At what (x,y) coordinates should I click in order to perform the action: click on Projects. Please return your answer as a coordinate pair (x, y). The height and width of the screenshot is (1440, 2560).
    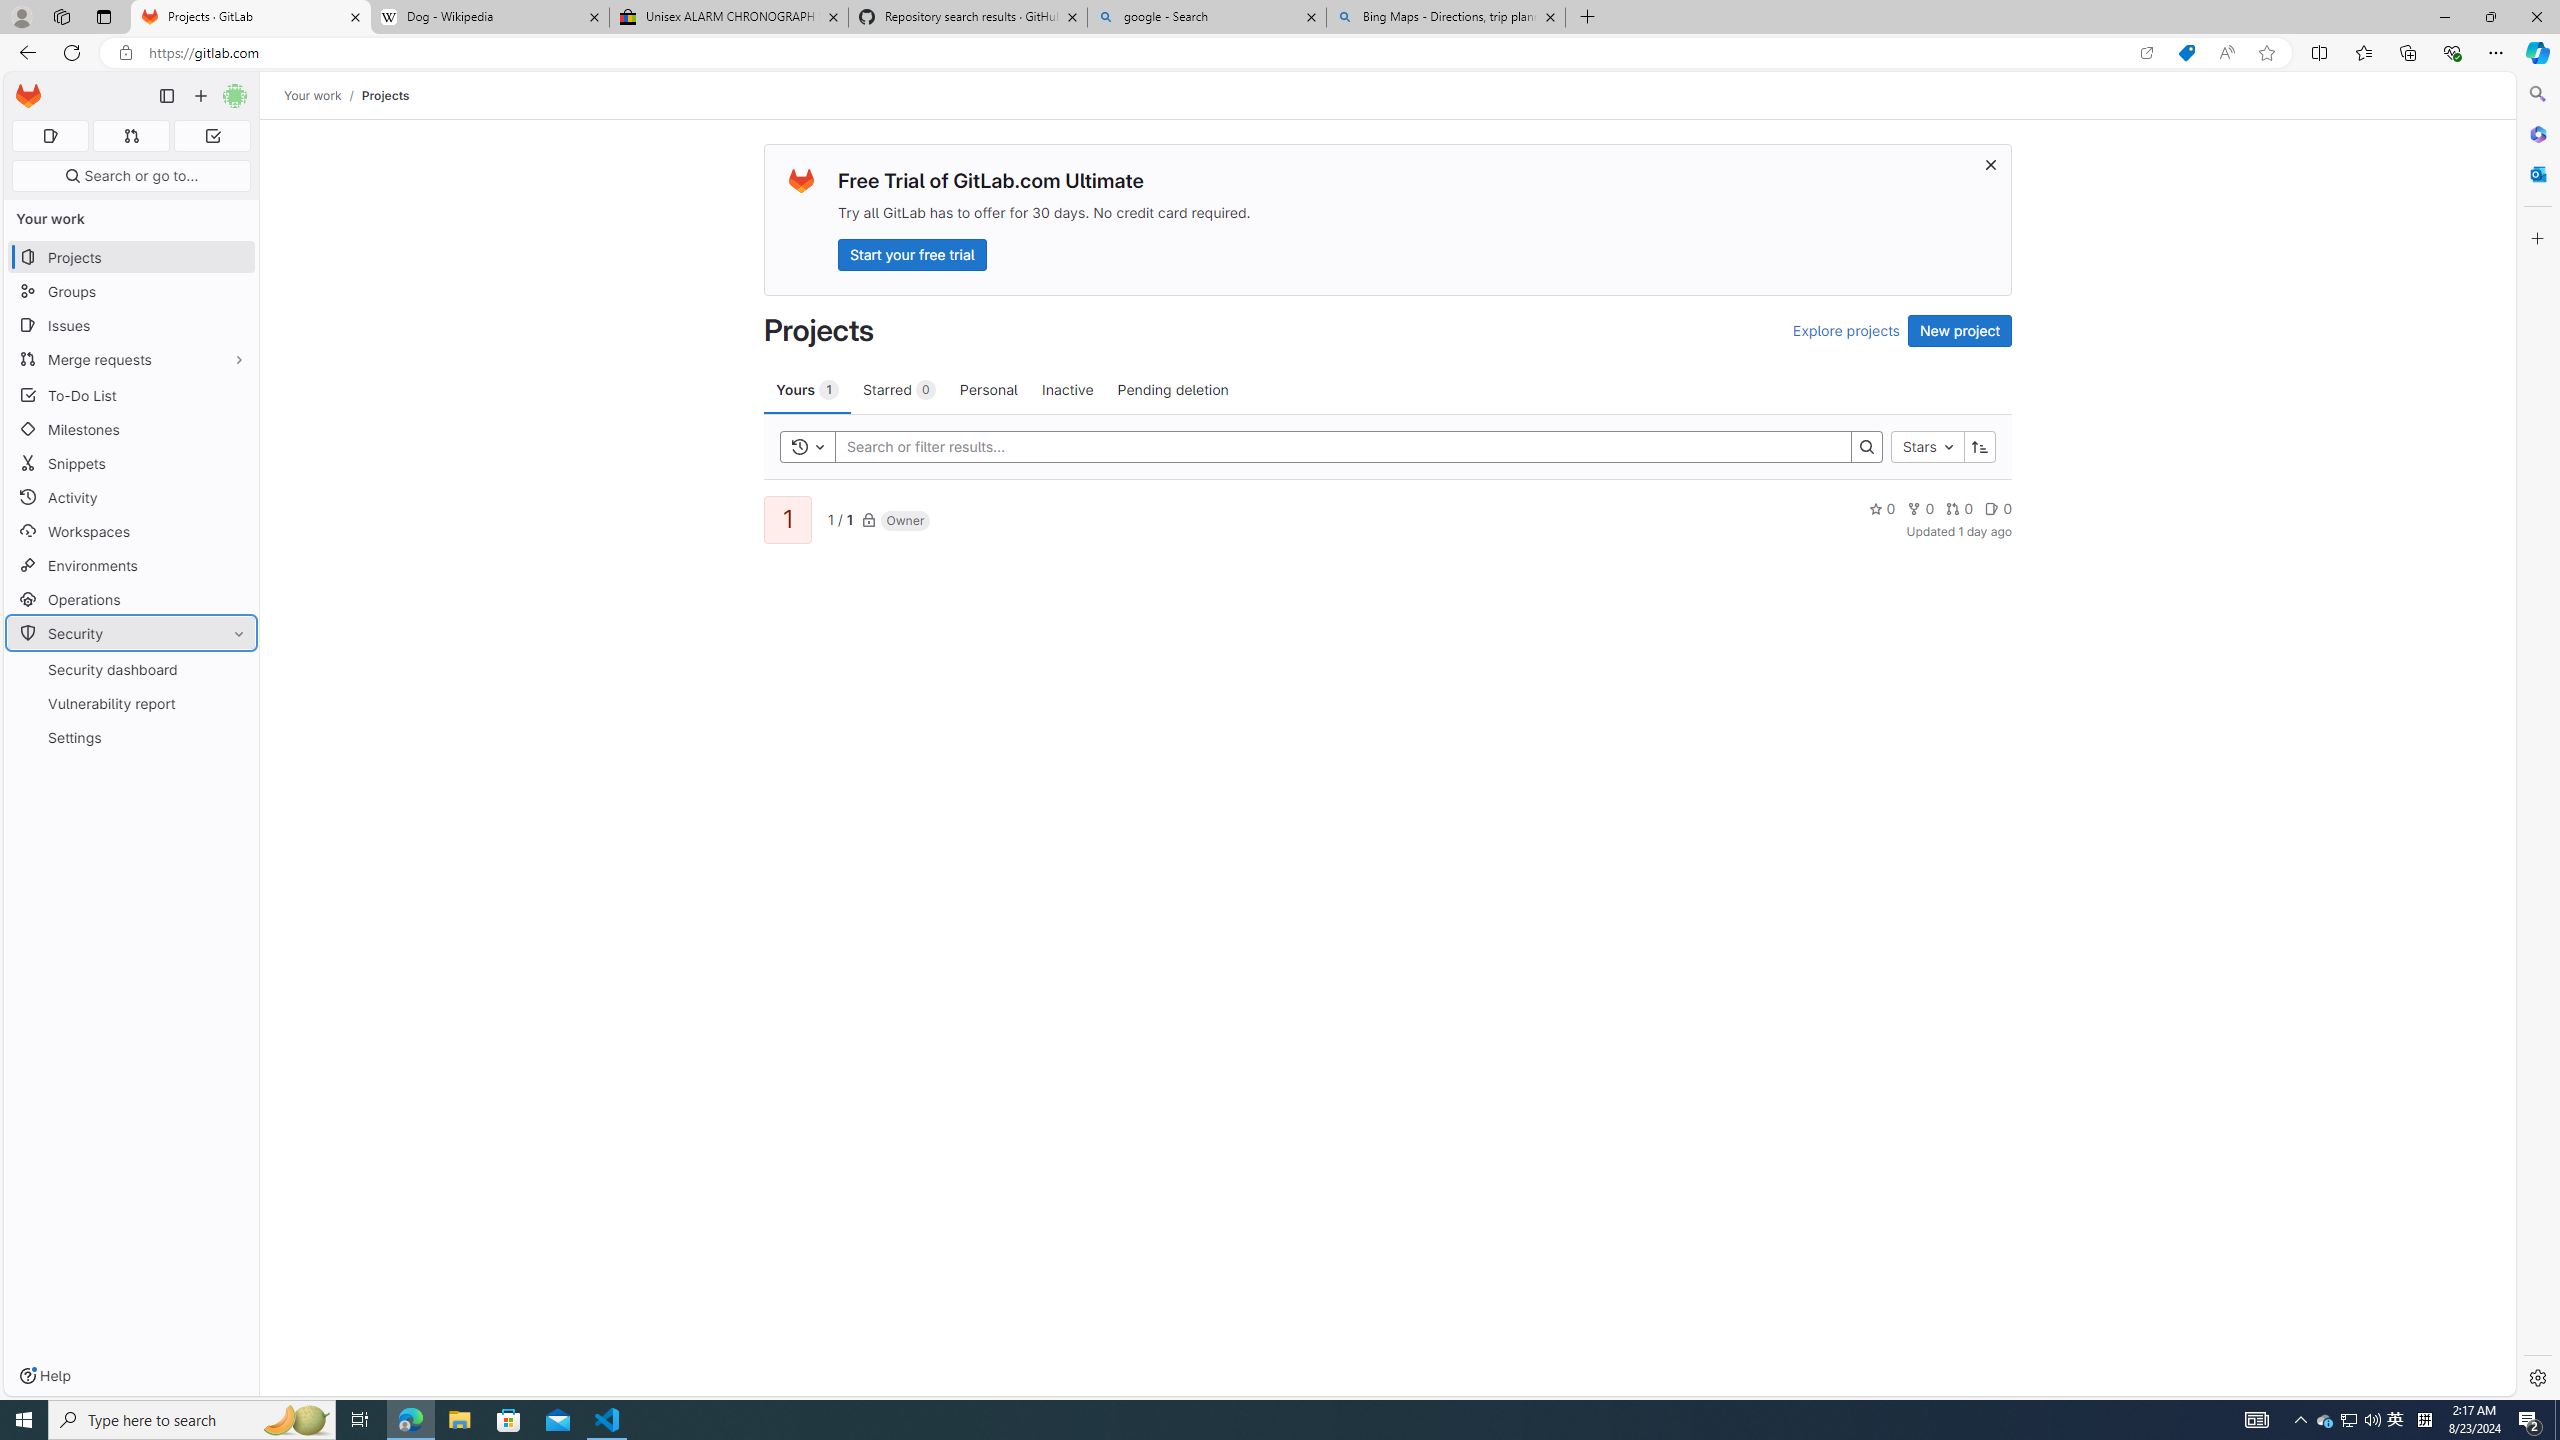
    Looking at the image, I should click on (384, 95).